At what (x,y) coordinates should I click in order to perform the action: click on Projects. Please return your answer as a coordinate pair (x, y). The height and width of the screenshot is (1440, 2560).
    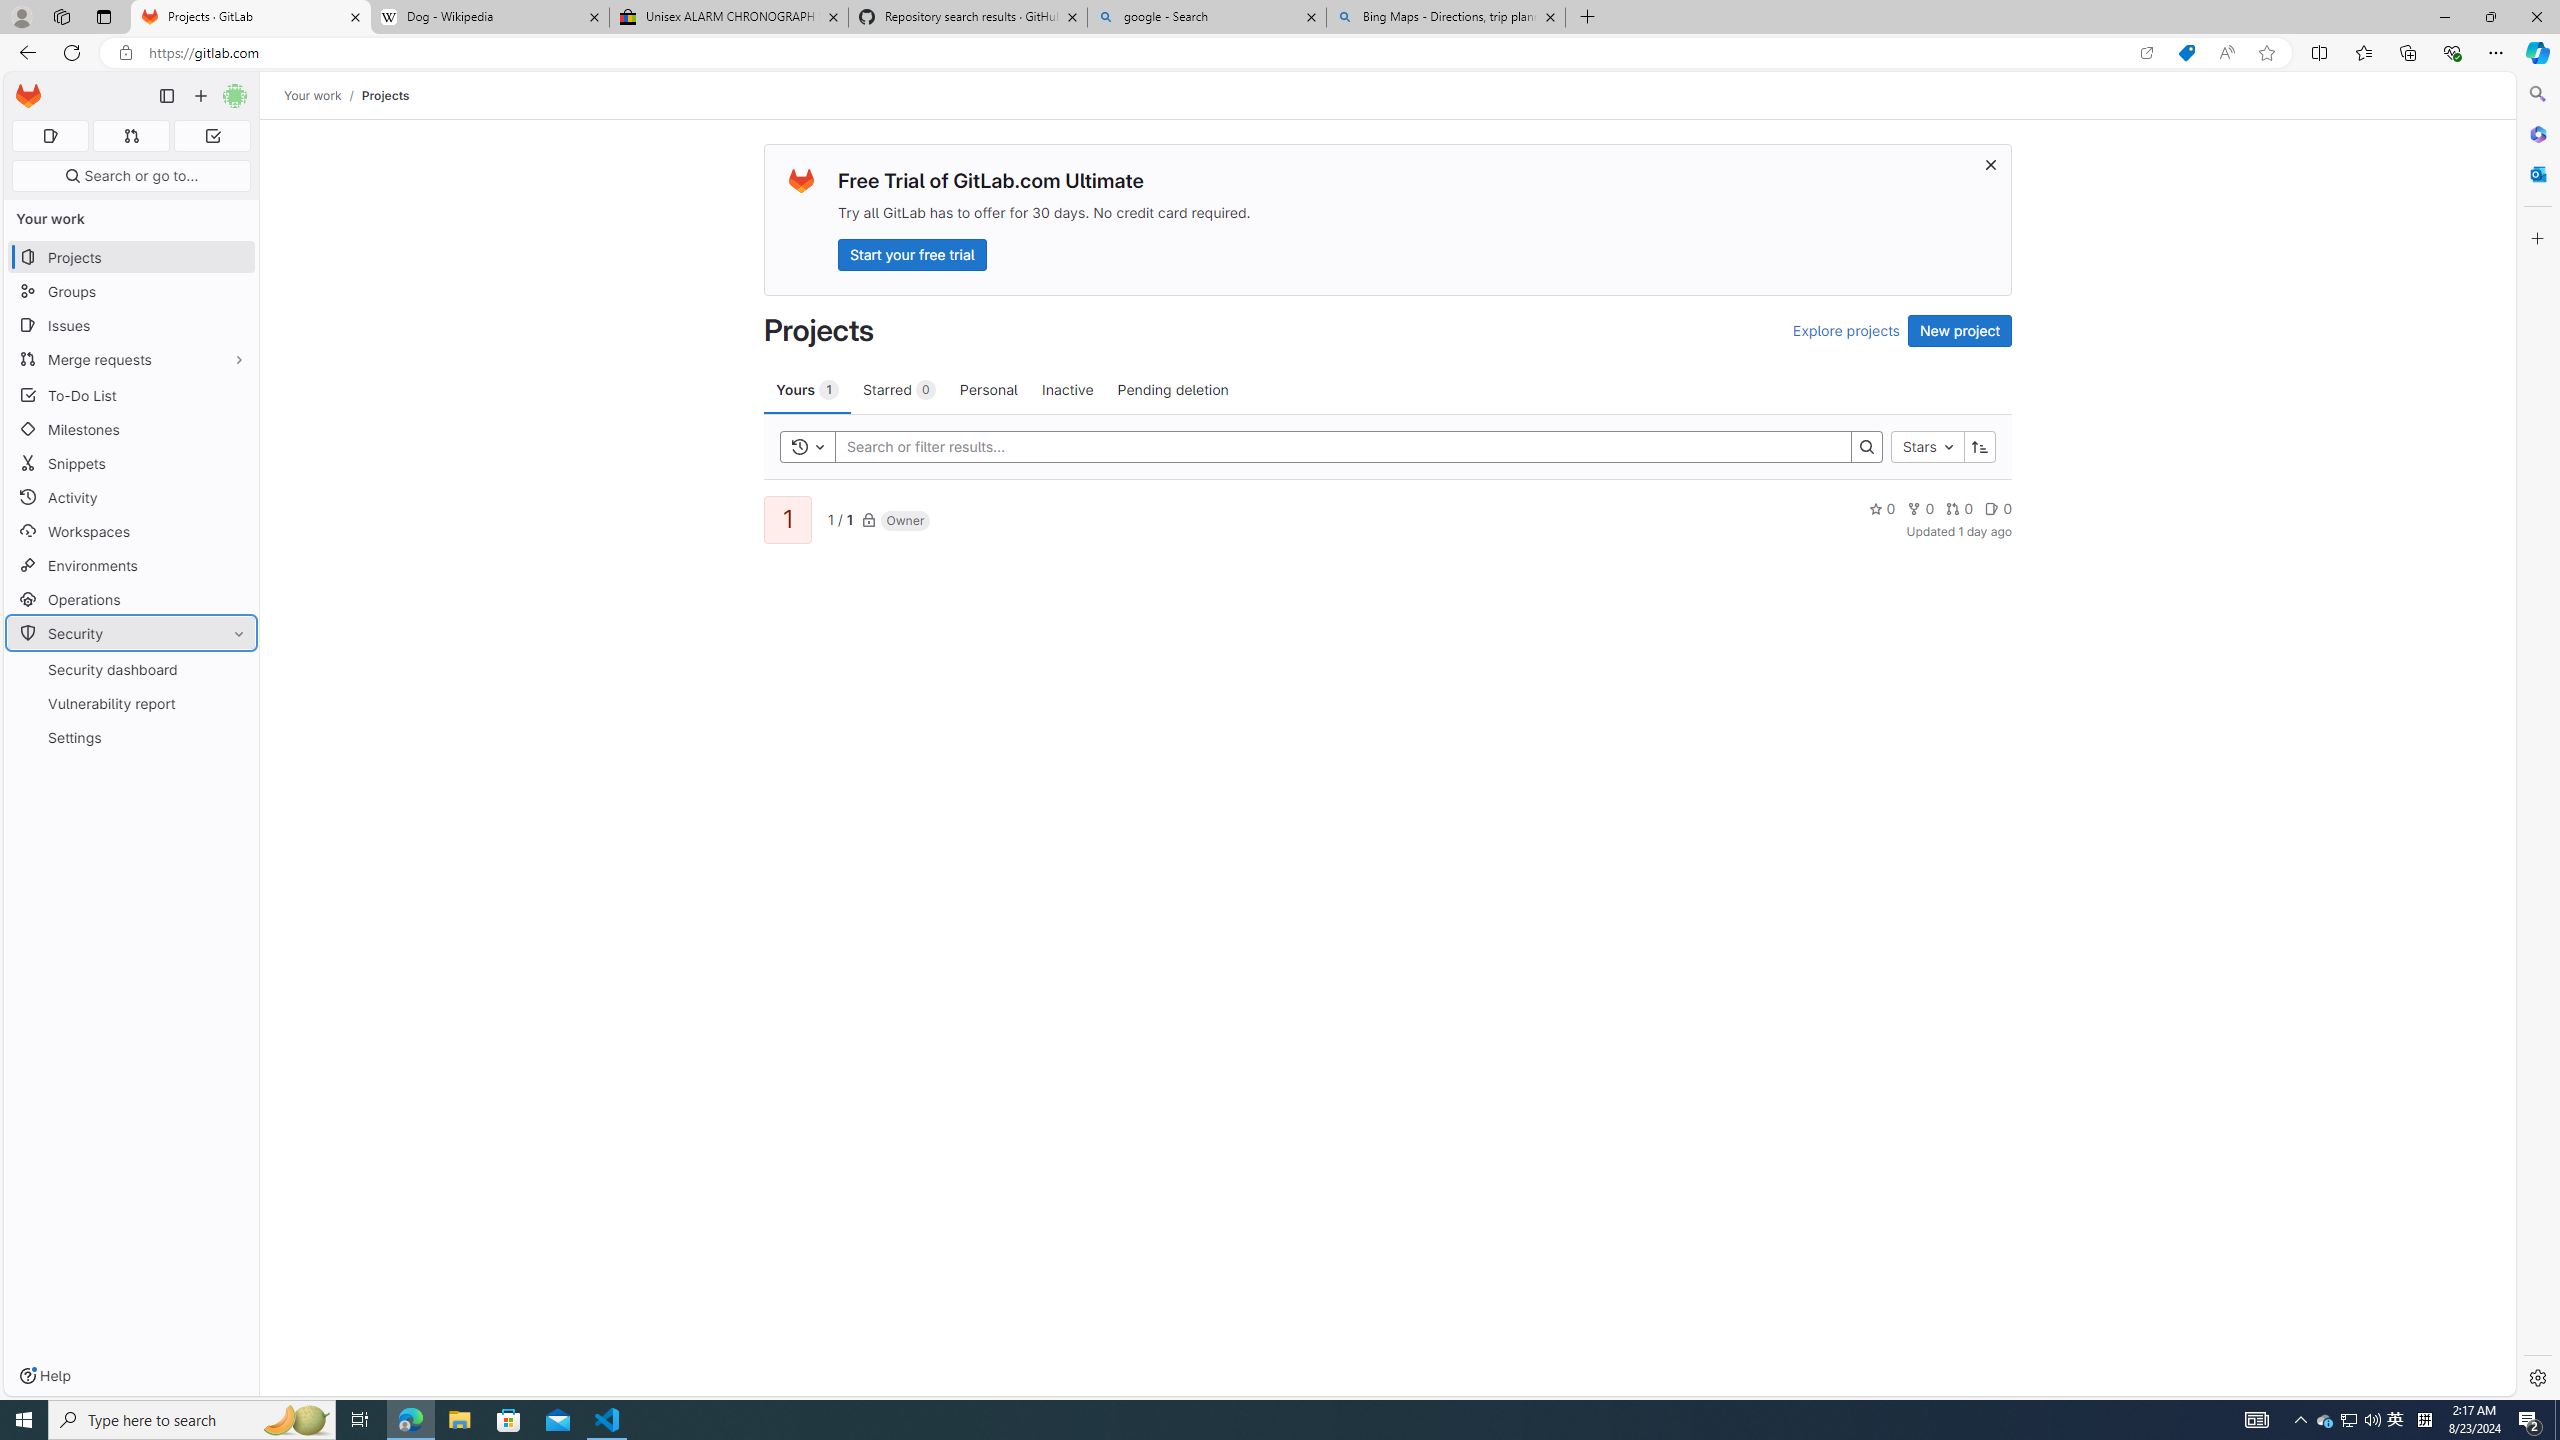
    Looking at the image, I should click on (384, 95).